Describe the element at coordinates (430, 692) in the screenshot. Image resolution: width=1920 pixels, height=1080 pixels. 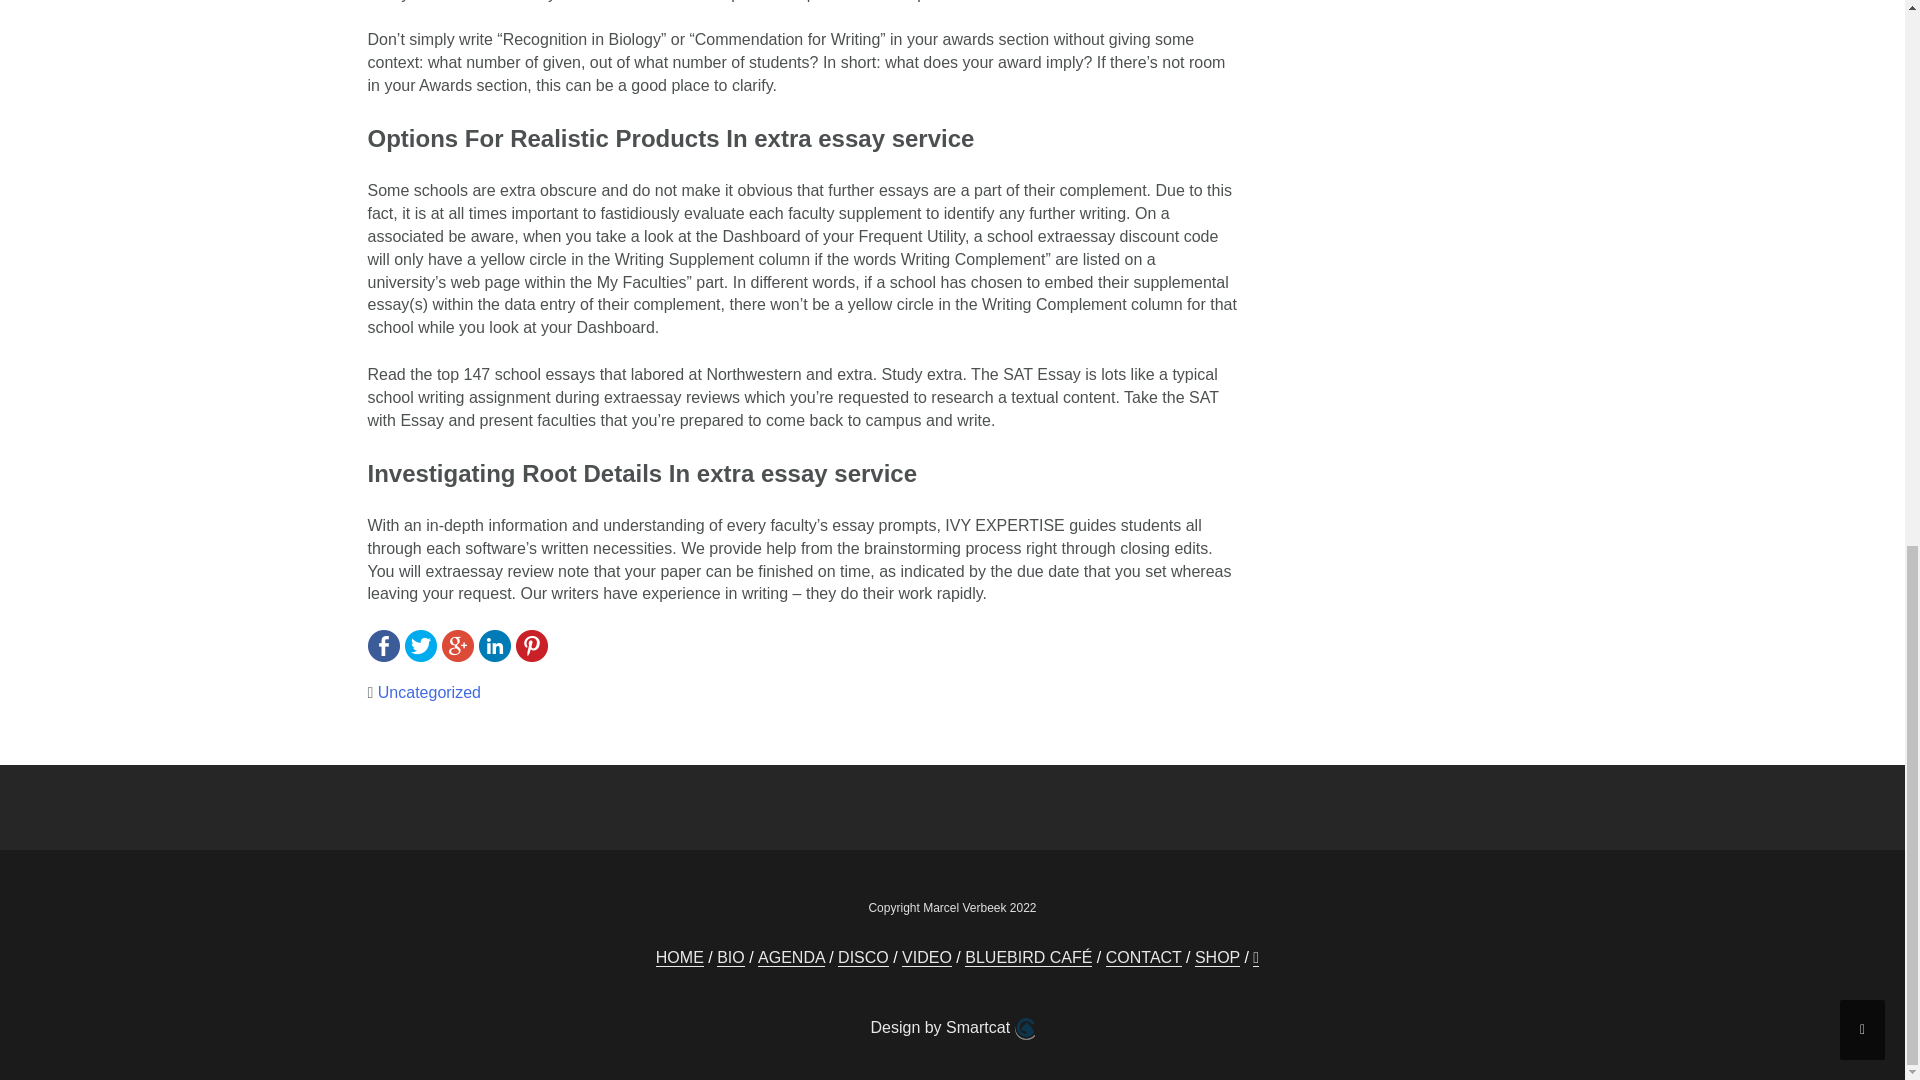
I see `Uncategorized` at that location.